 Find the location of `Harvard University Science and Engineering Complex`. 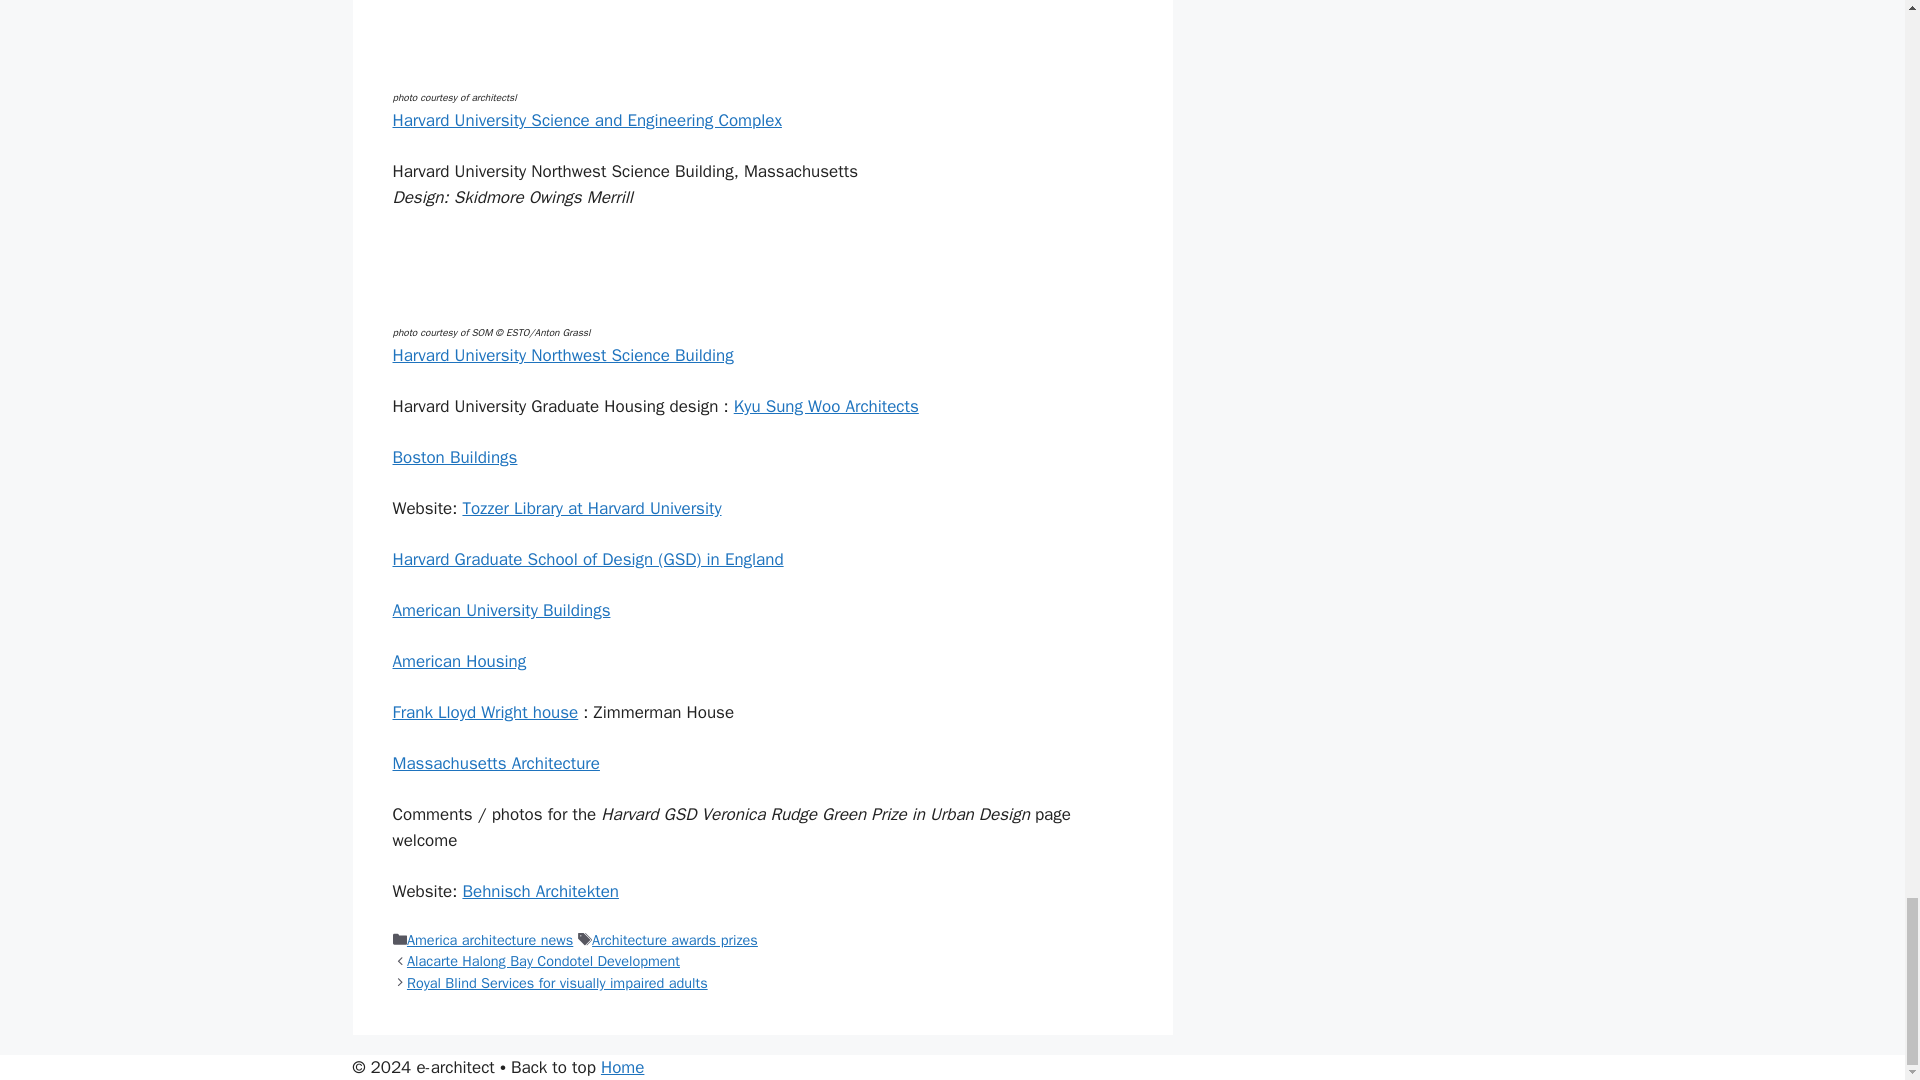

Harvard University Science and Engineering Complex is located at coordinates (586, 120).